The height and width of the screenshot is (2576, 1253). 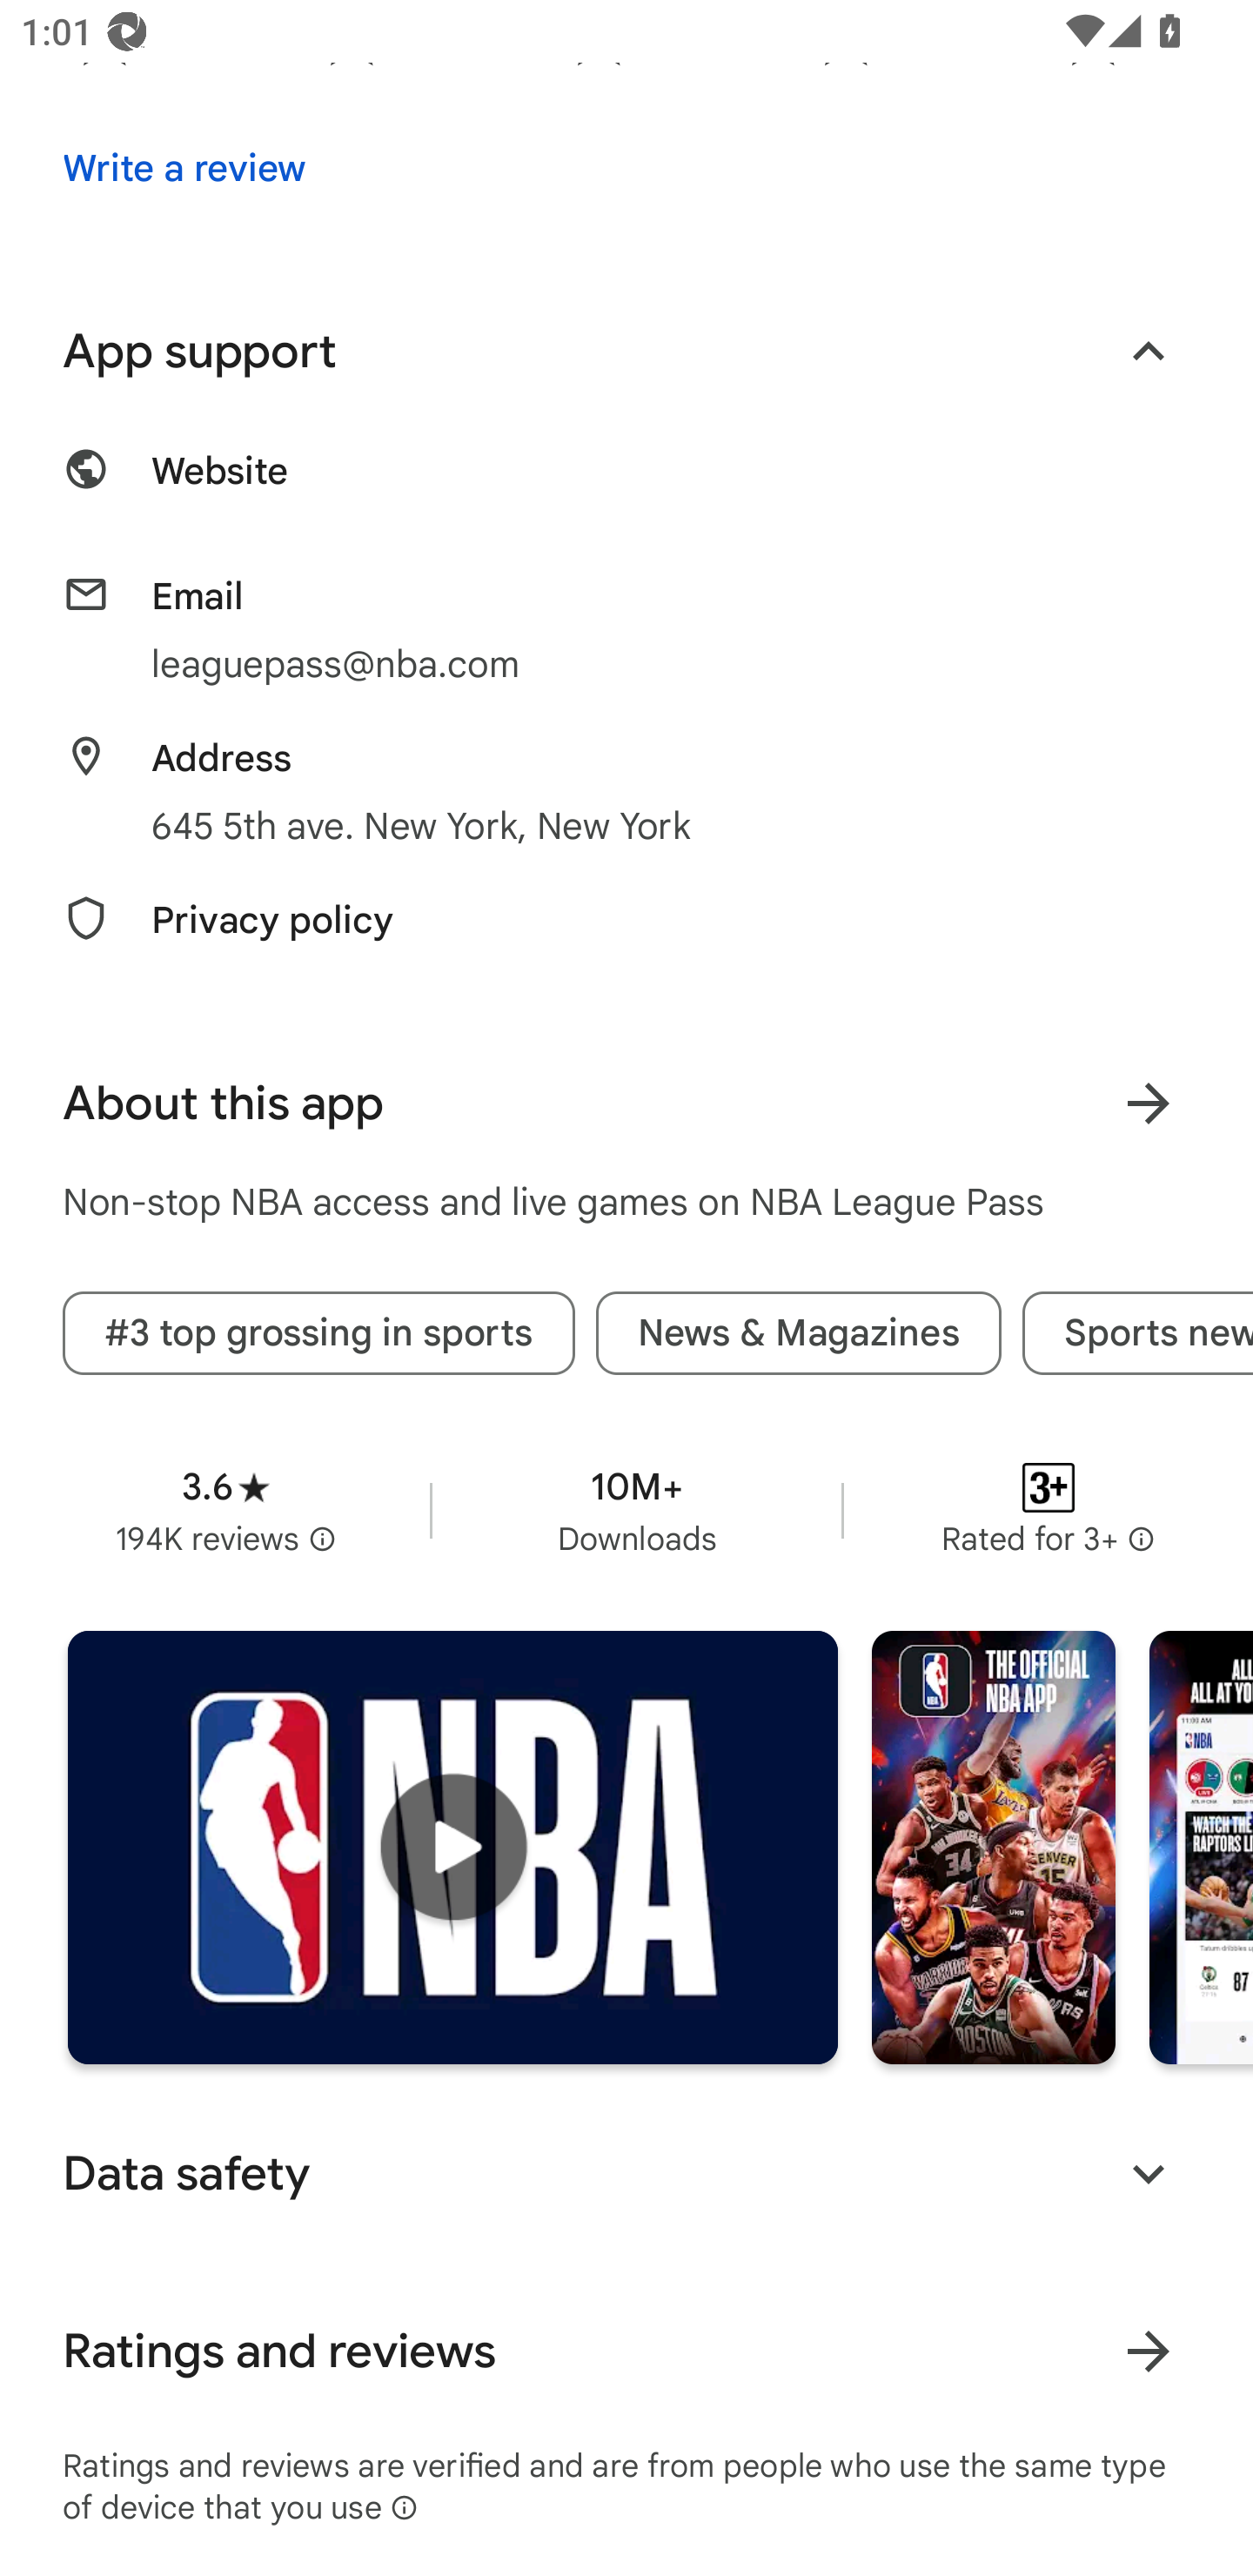 What do you see at coordinates (318, 1333) in the screenshot?
I see `#3 top grossing in sports tag` at bounding box center [318, 1333].